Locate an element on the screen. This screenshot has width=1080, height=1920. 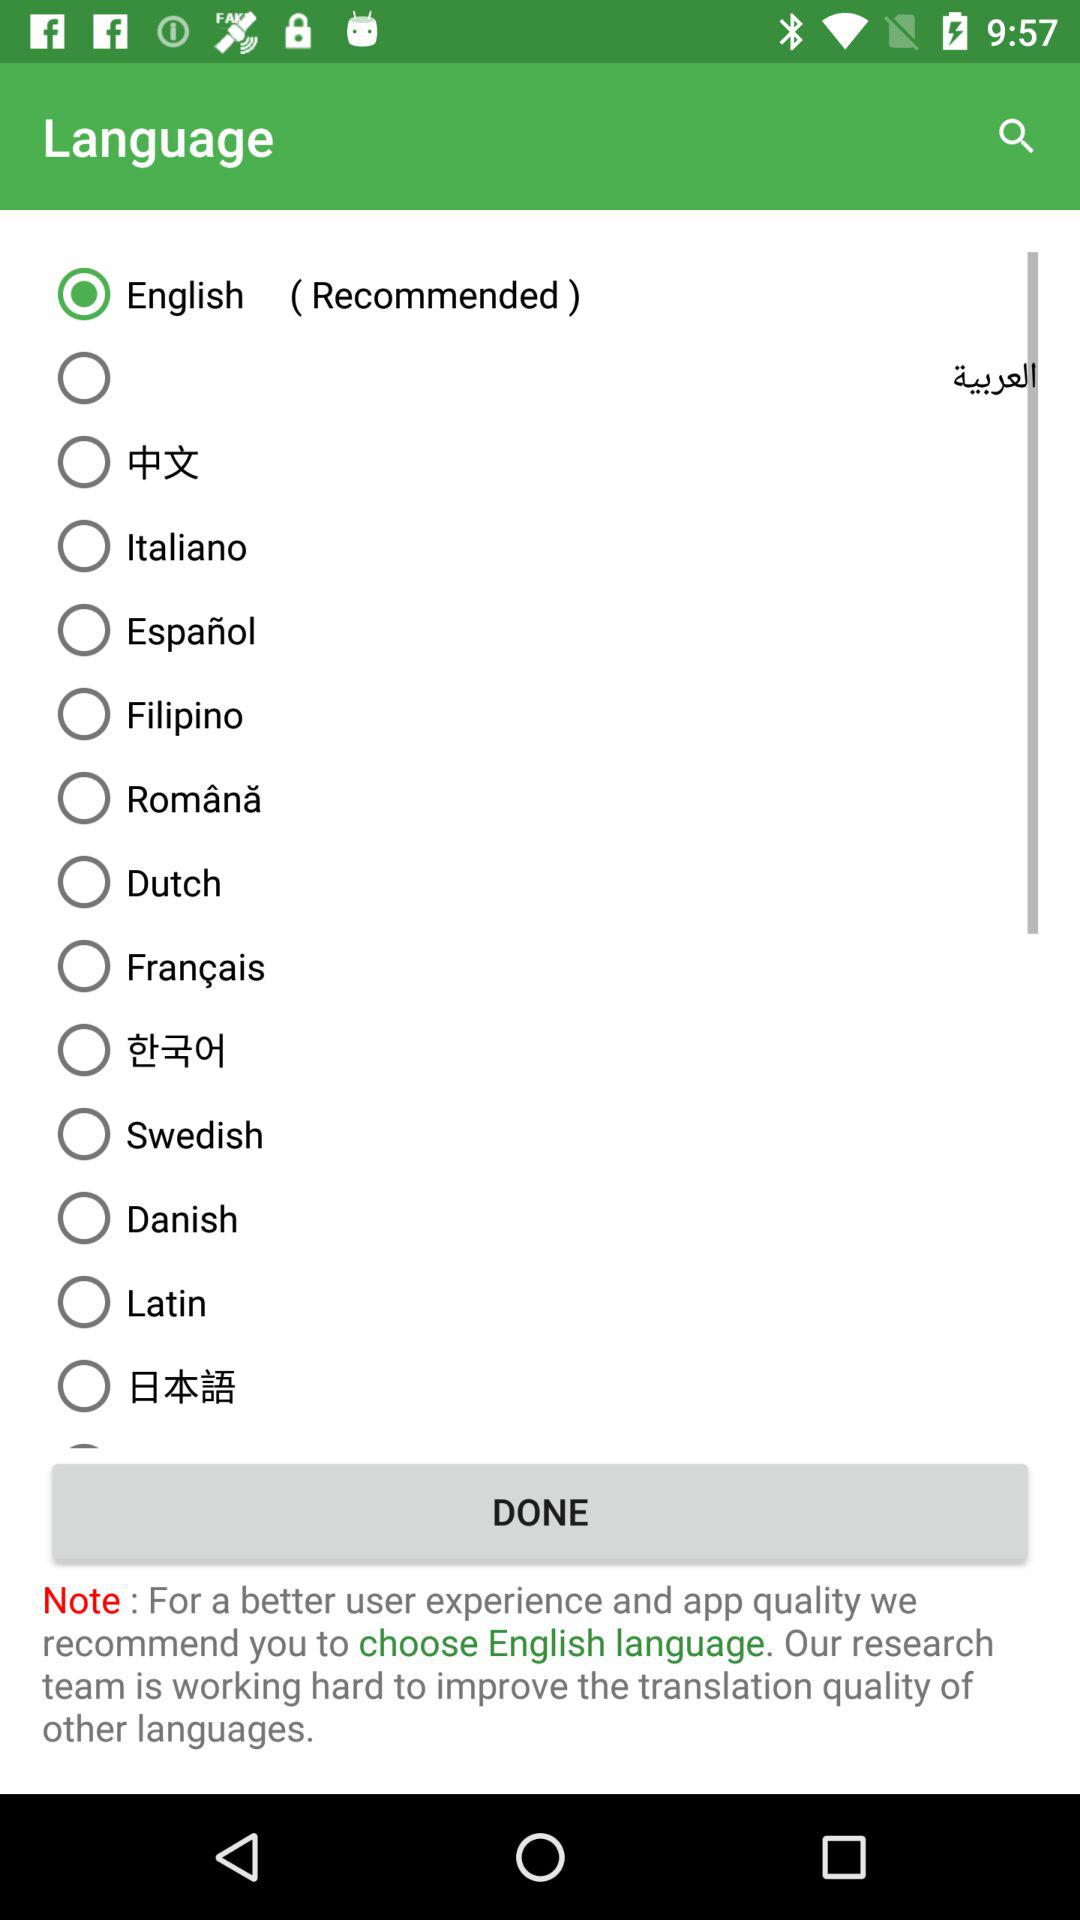
turn off icon above latin icon is located at coordinates (540, 1218).